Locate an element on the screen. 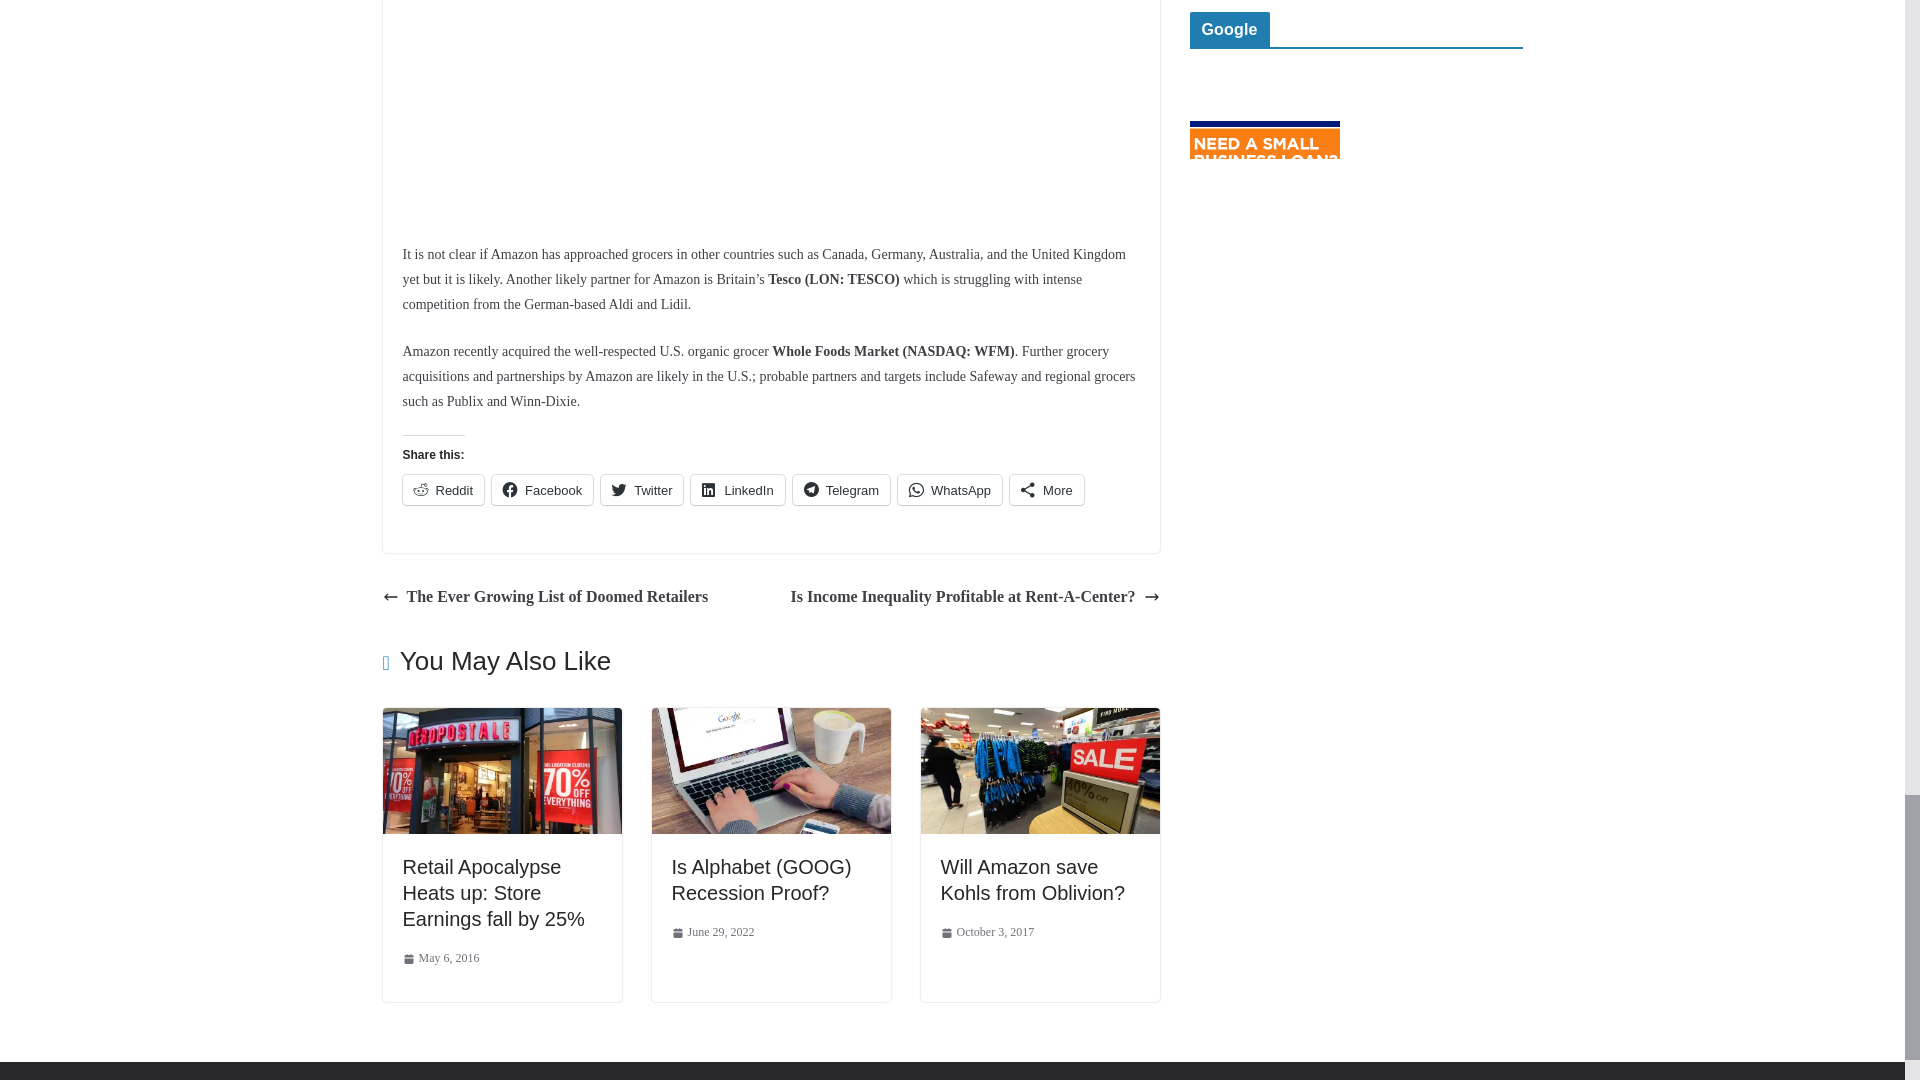  Click to share on Reddit is located at coordinates (442, 489).